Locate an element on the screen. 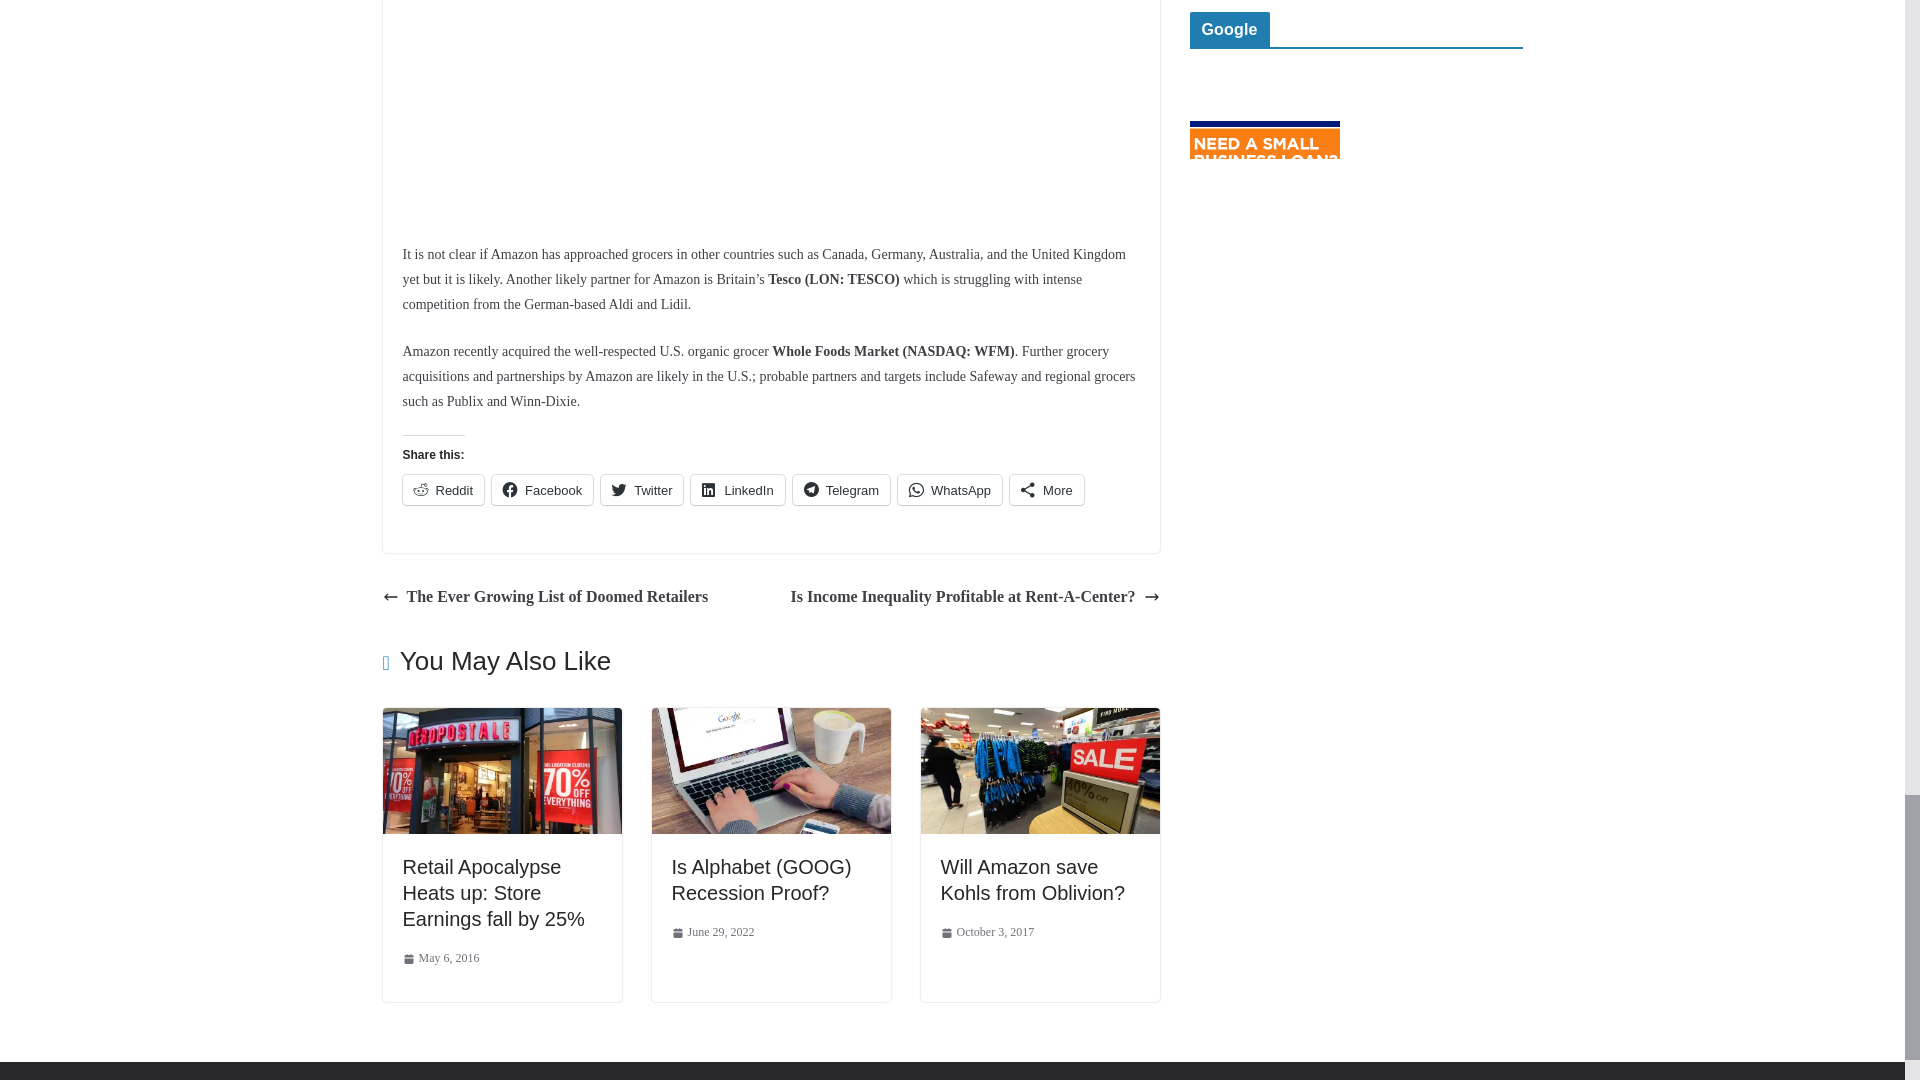  Click to share on Reddit is located at coordinates (442, 489).